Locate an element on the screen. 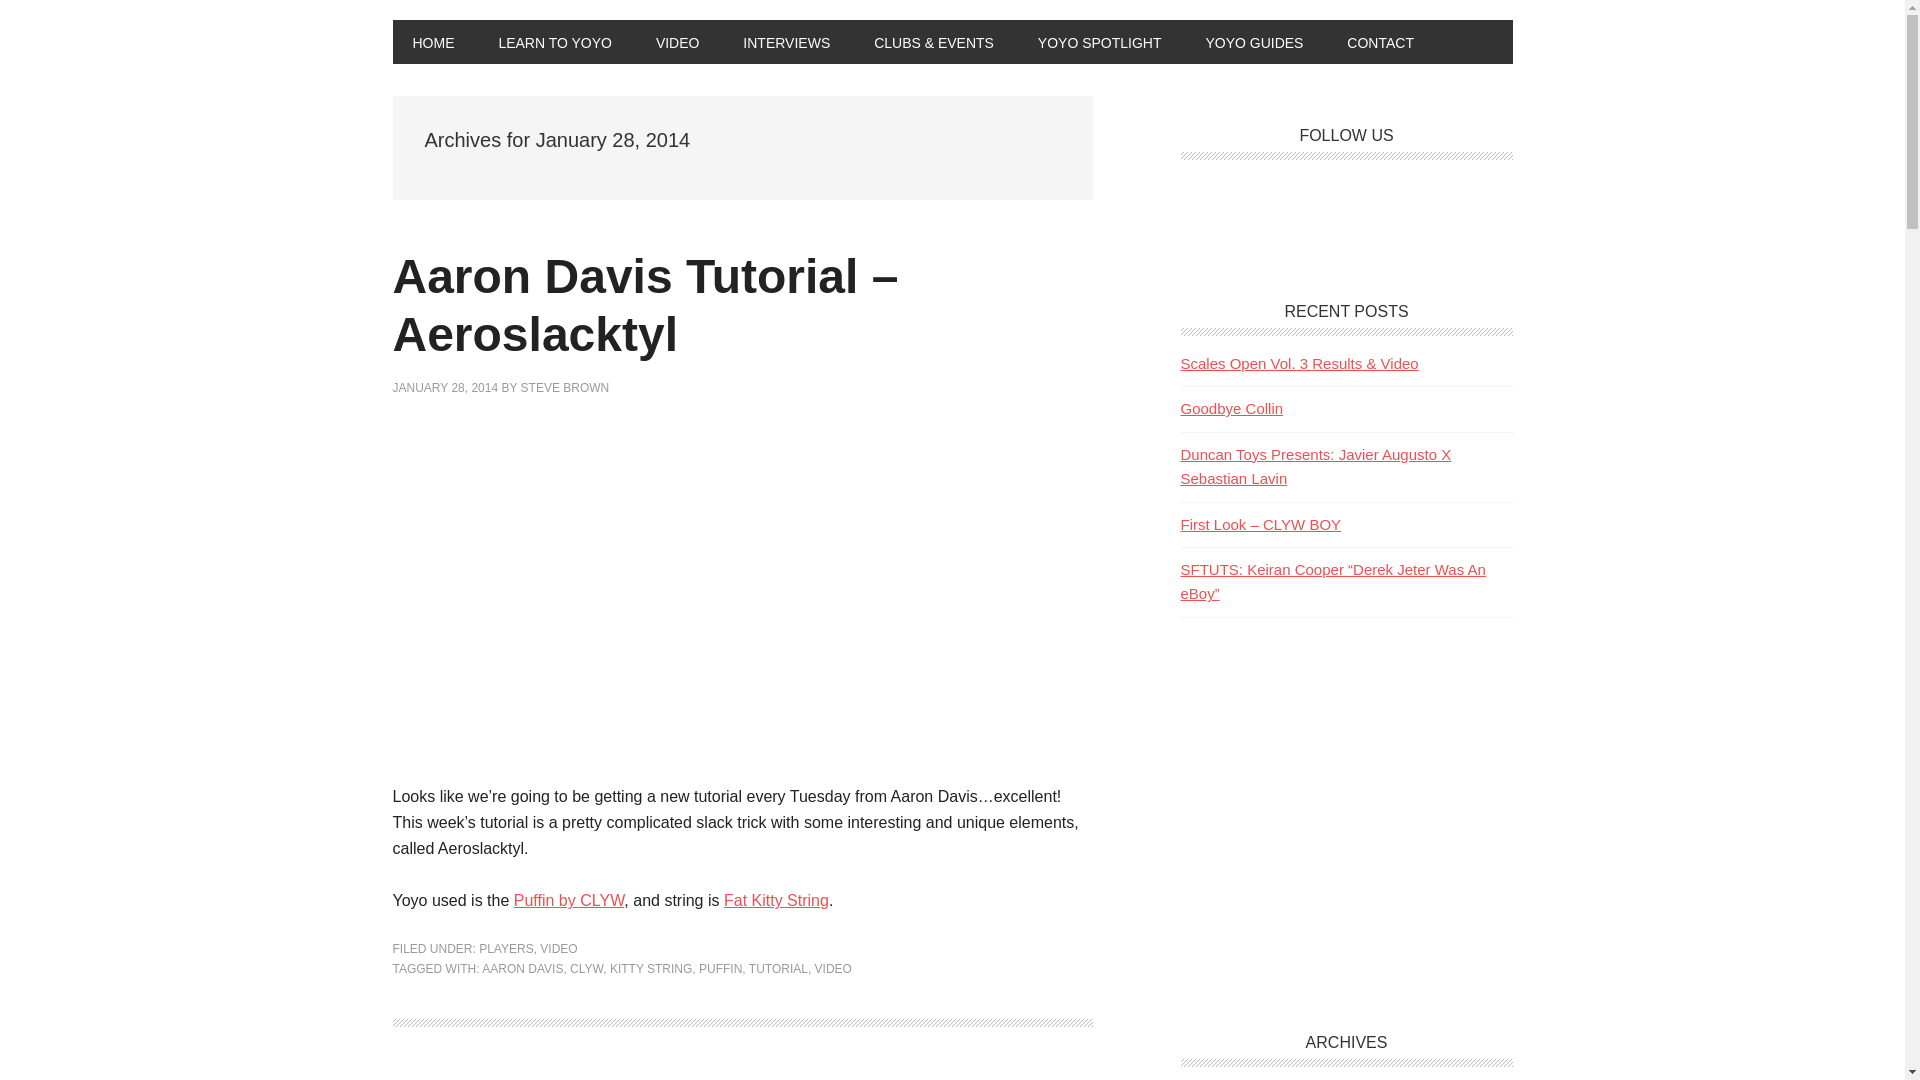  HOME is located at coordinates (432, 42).